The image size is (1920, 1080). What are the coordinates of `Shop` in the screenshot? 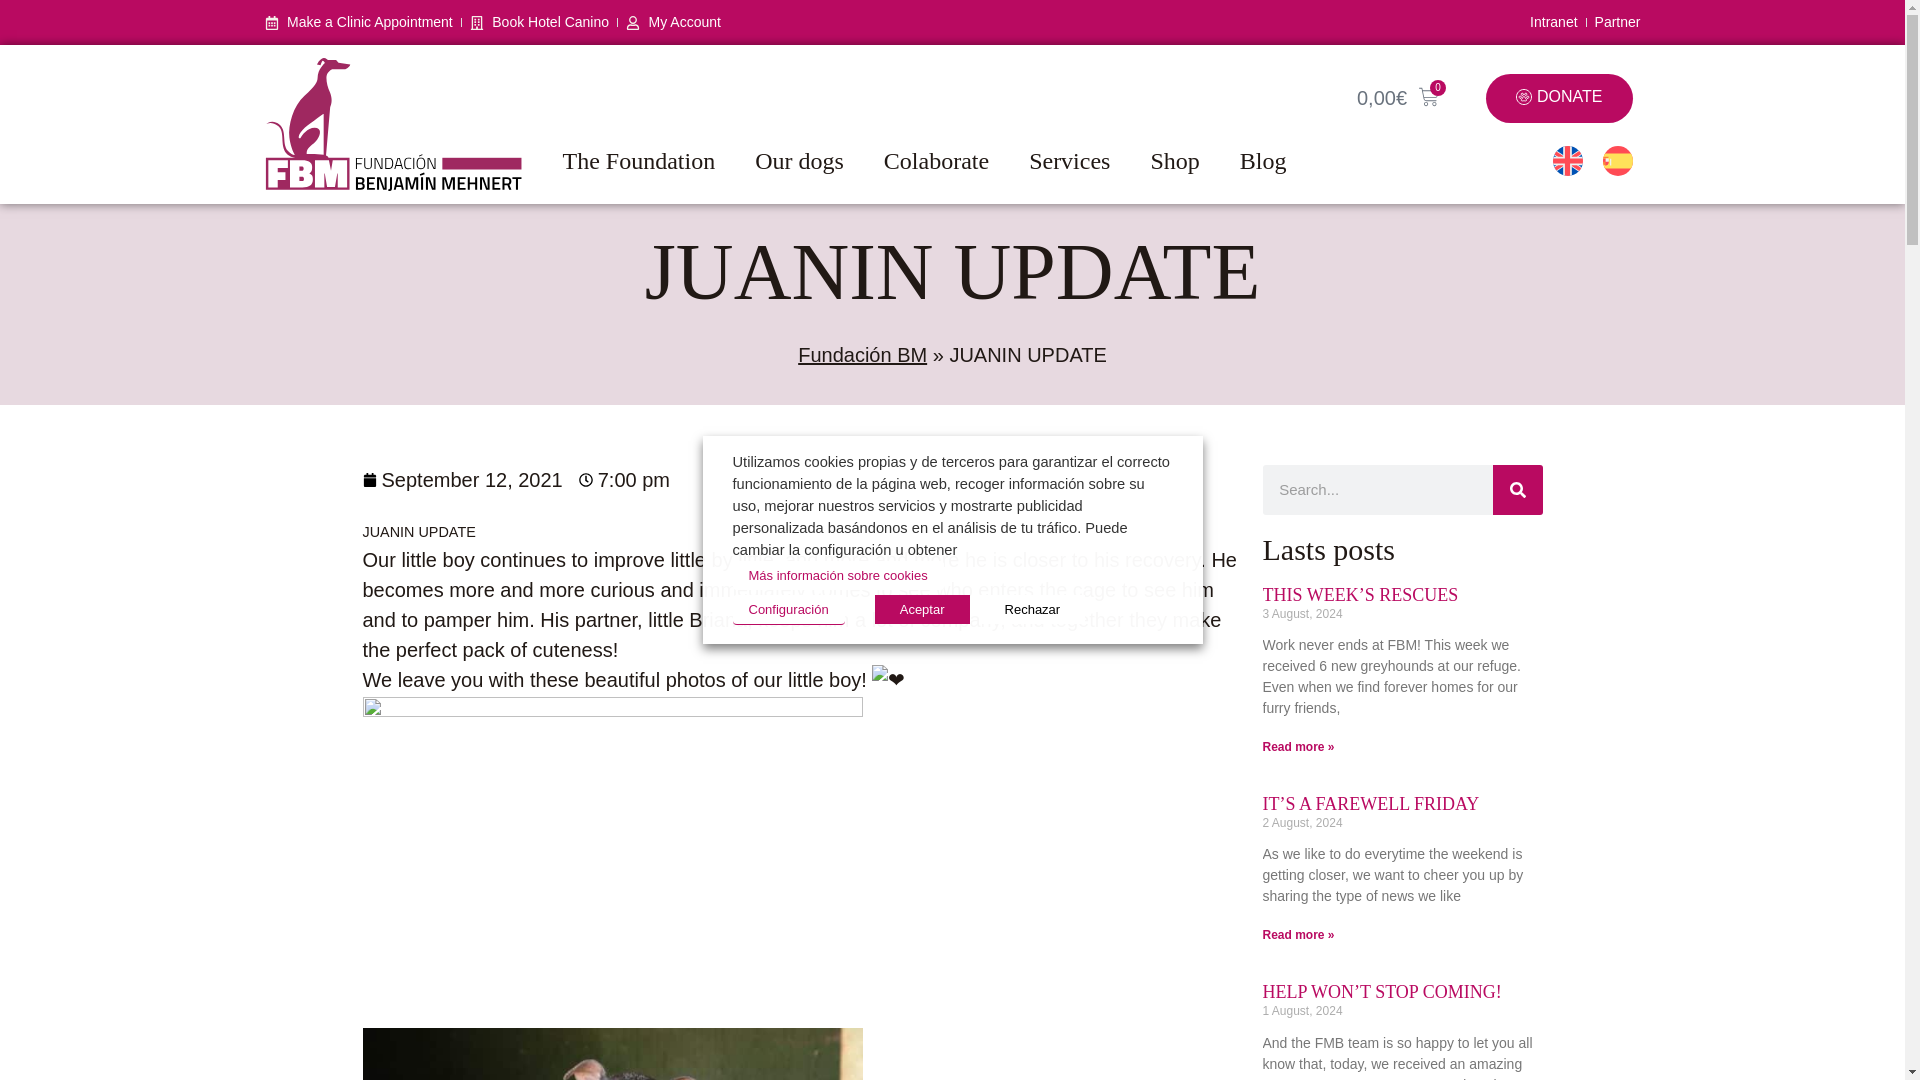 It's located at (1174, 160).